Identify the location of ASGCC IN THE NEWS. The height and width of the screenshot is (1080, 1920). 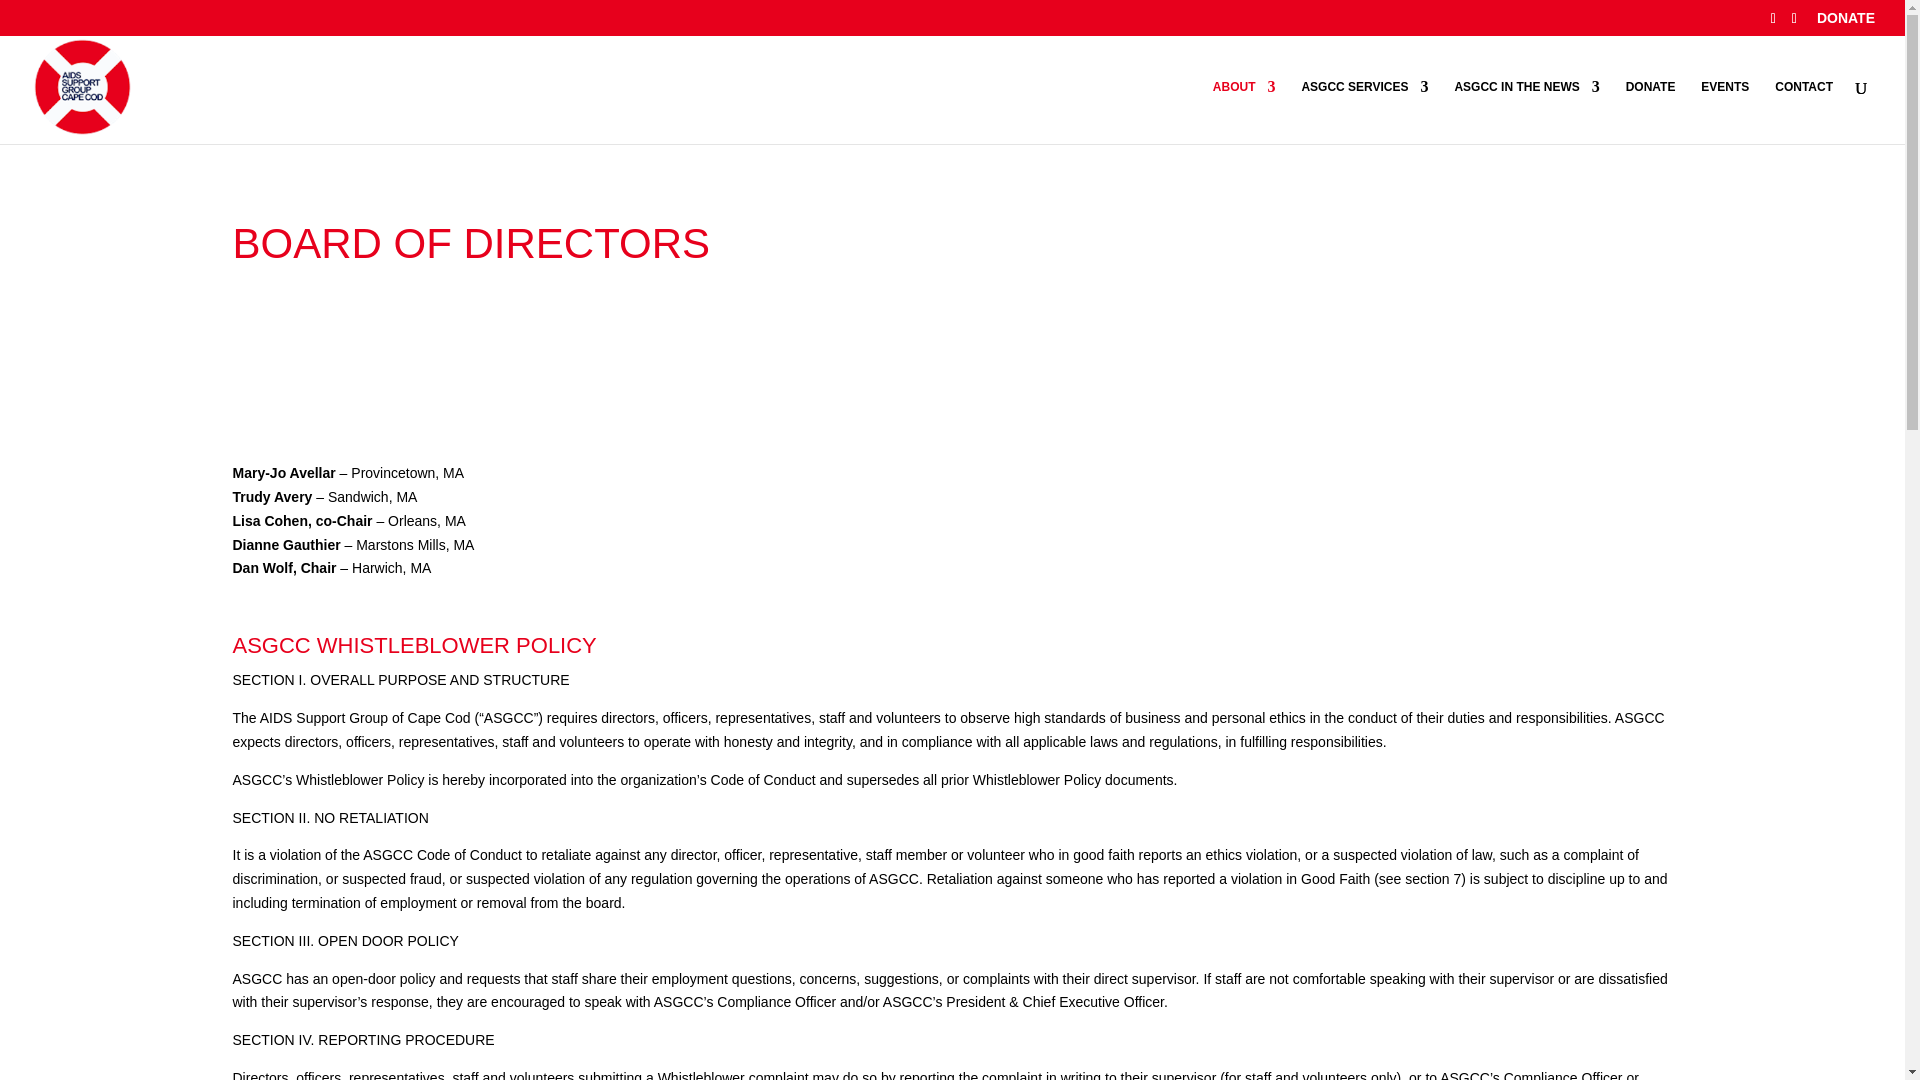
(1526, 111).